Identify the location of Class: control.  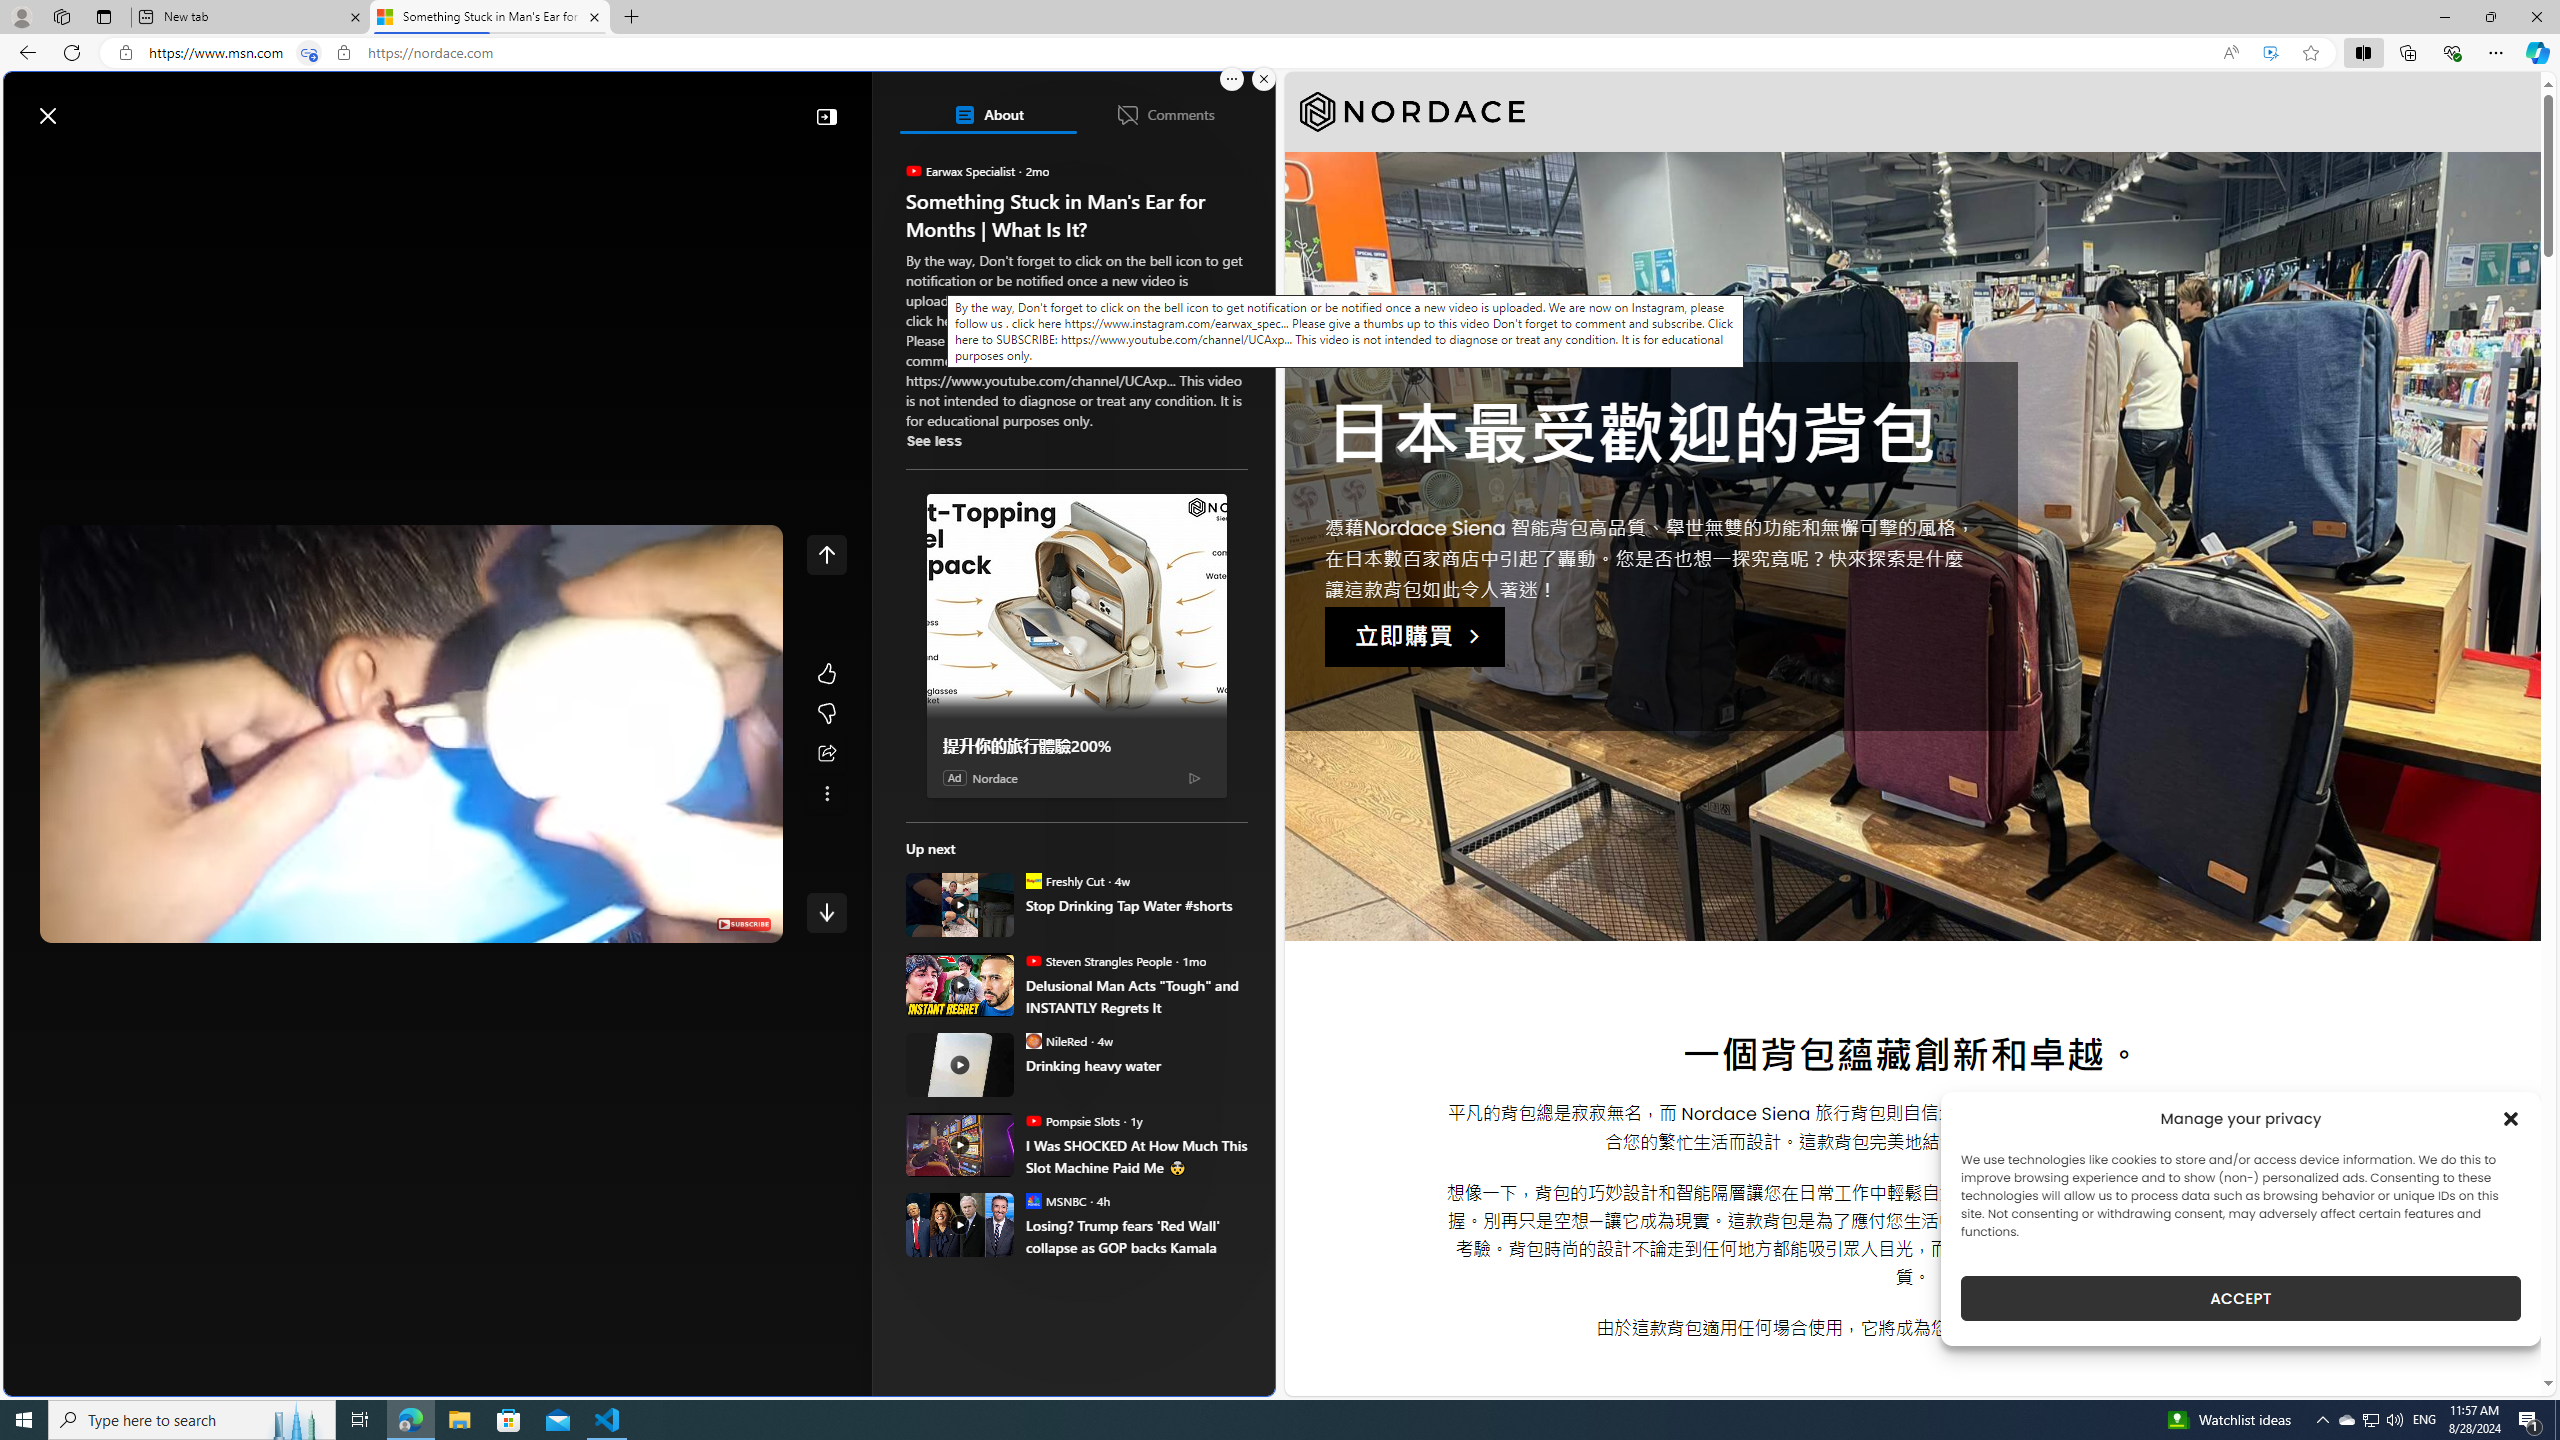
(826, 912).